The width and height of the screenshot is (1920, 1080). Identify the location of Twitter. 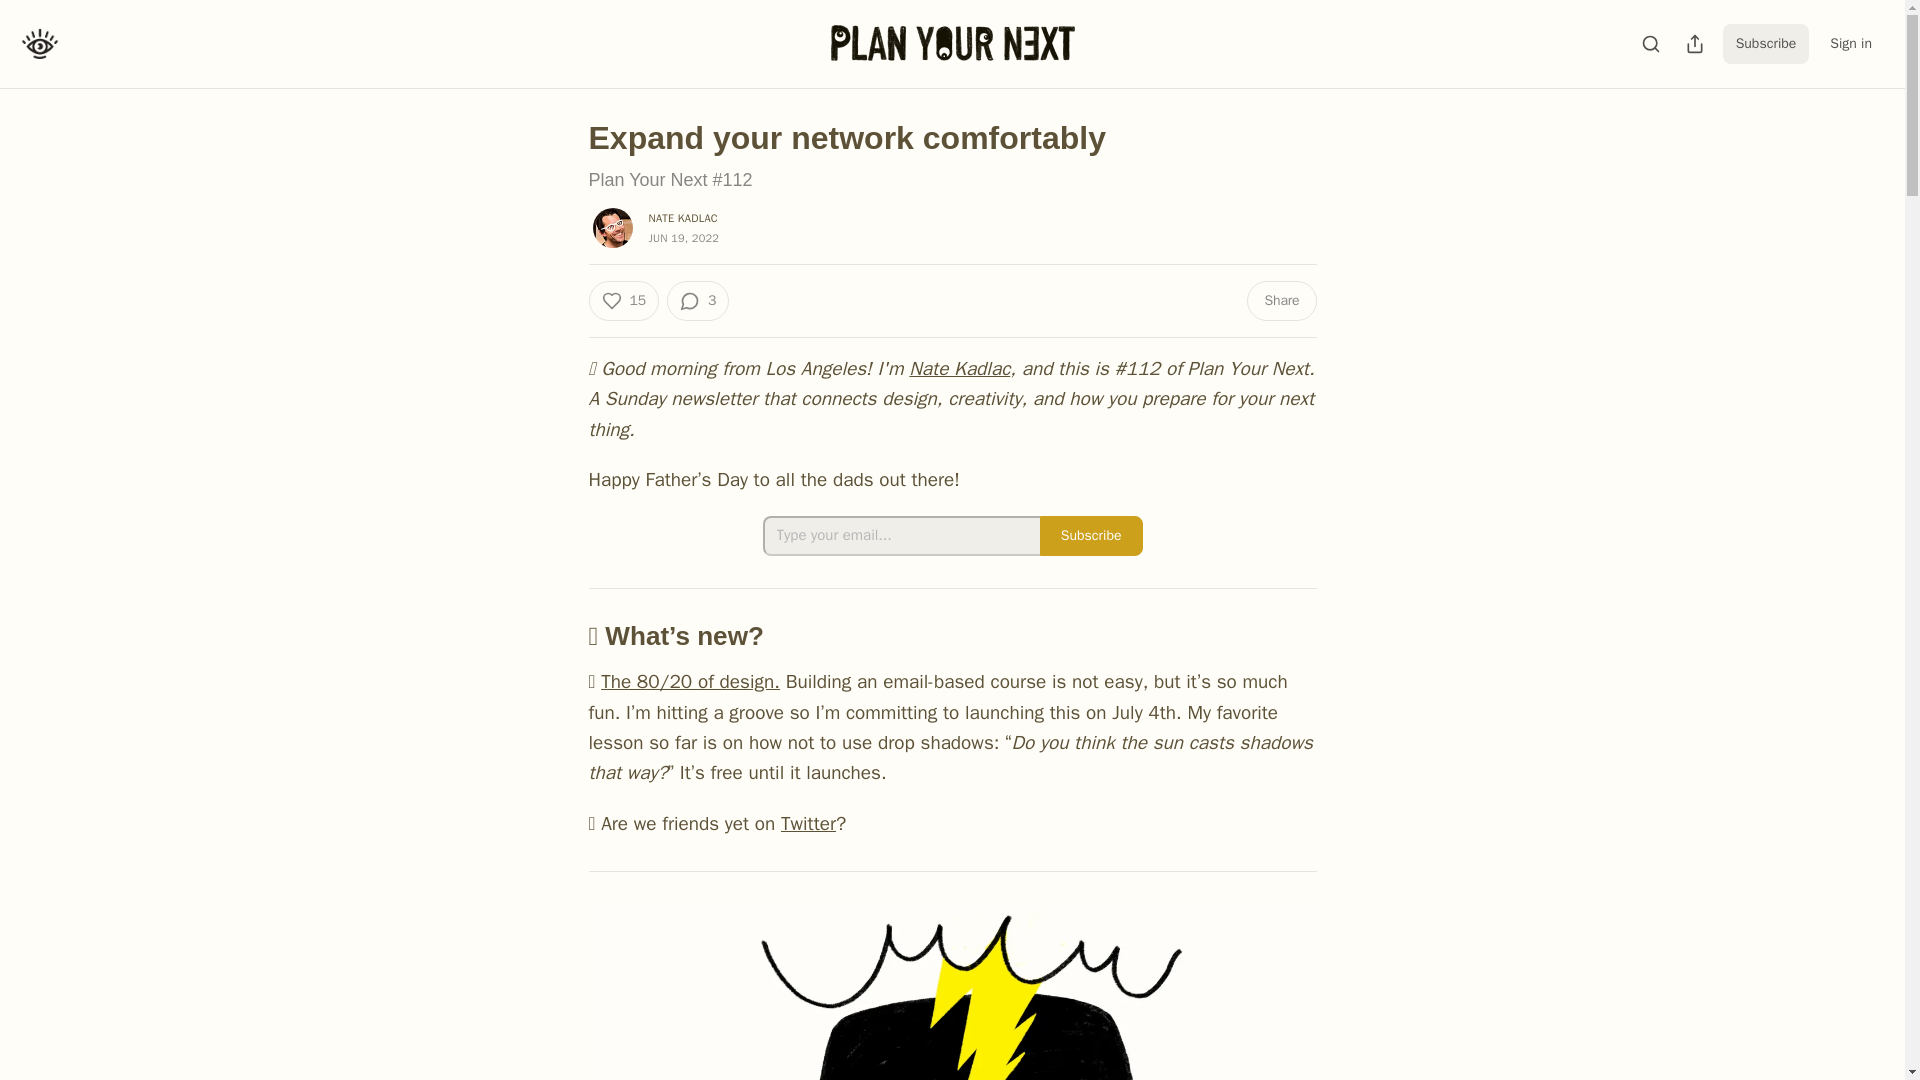
(808, 824).